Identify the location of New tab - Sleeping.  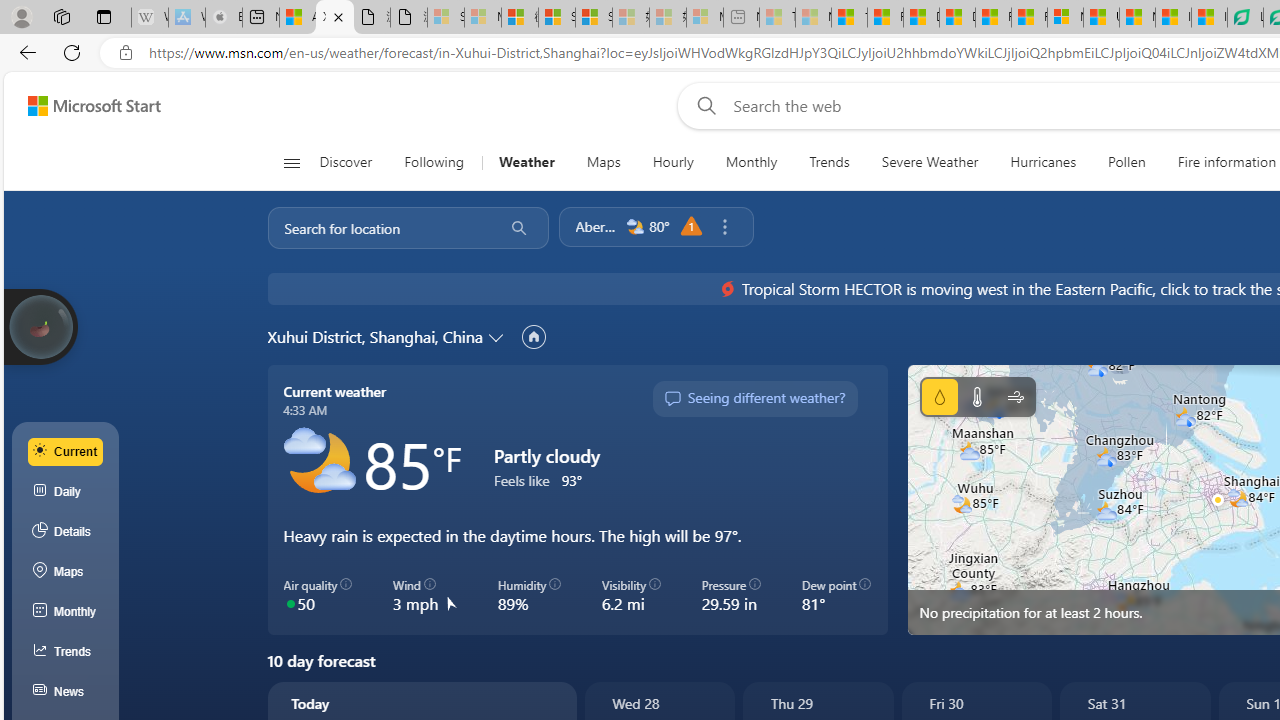
(742, 18).